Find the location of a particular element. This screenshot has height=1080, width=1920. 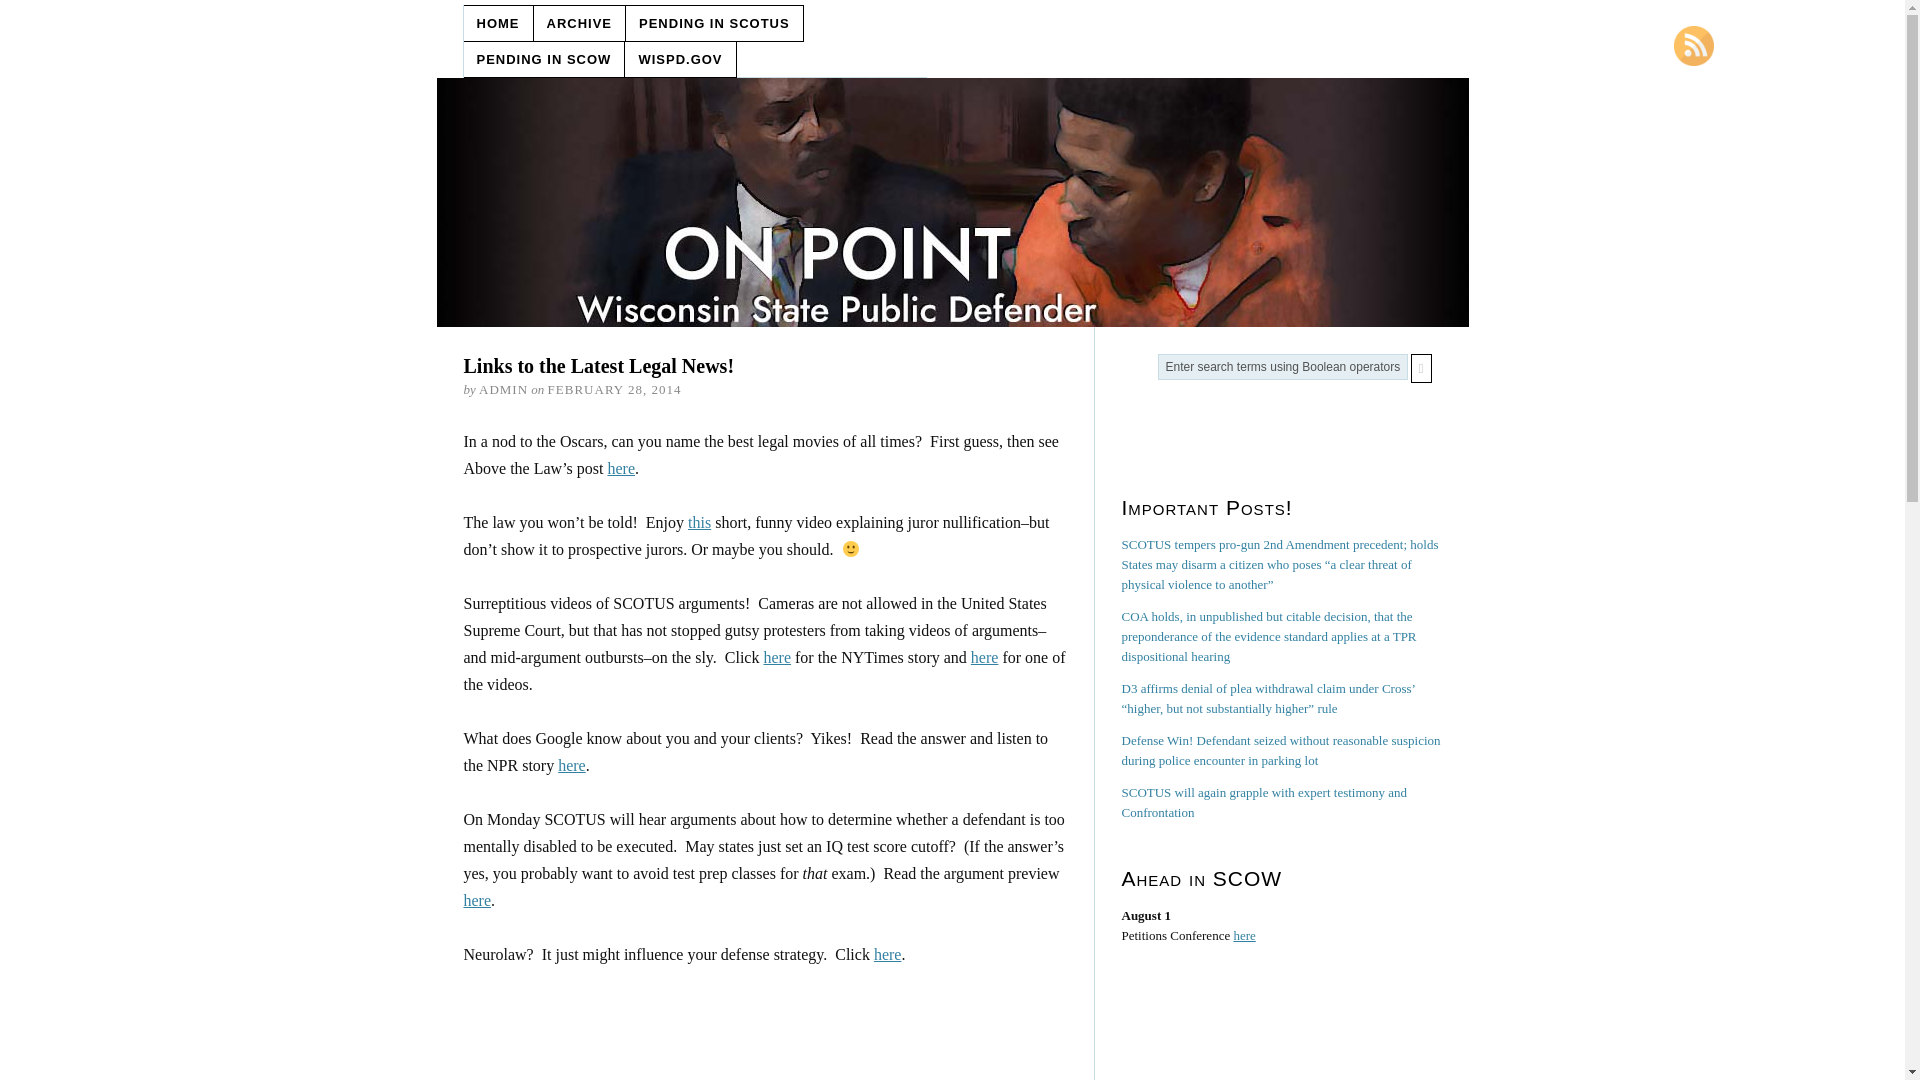

here is located at coordinates (572, 766).